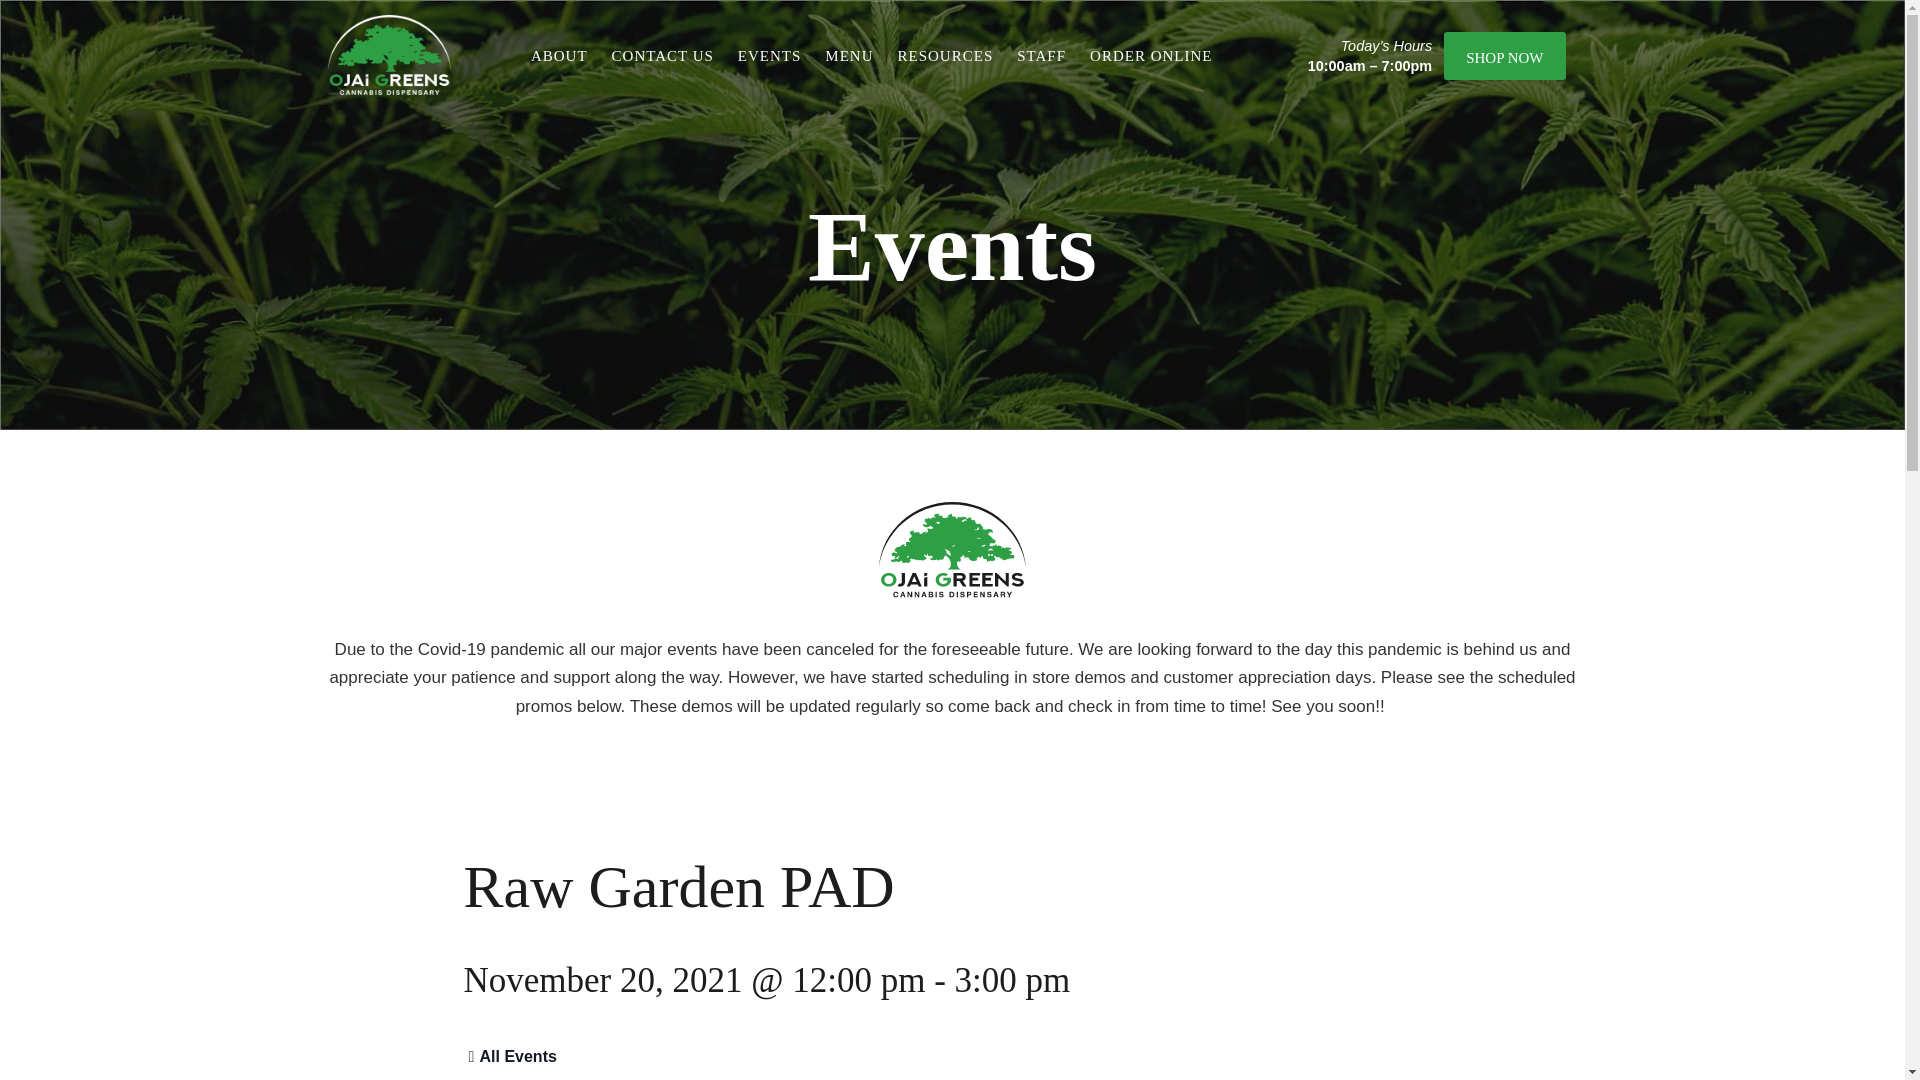 The image size is (1920, 1080). I want to click on Order Online, so click(1150, 56).